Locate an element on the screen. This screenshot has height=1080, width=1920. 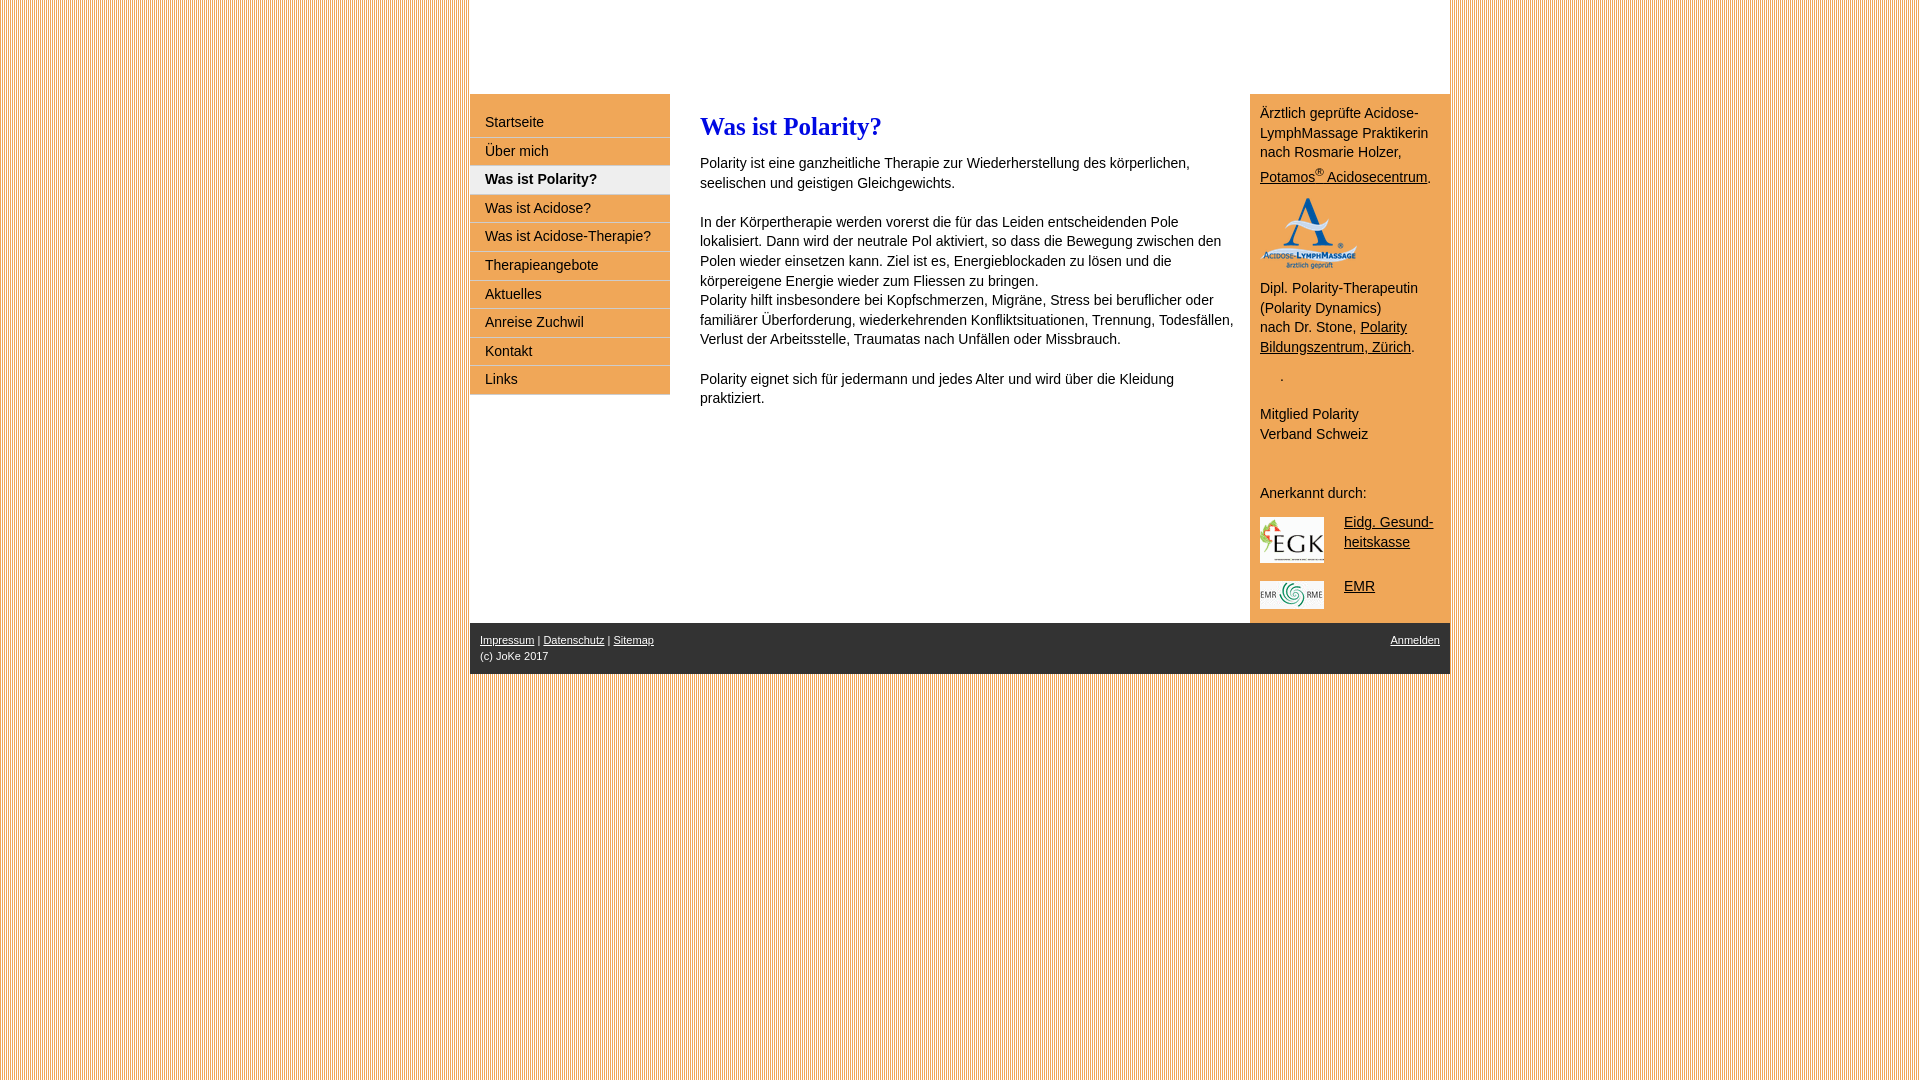
Aktuelles is located at coordinates (570, 296).